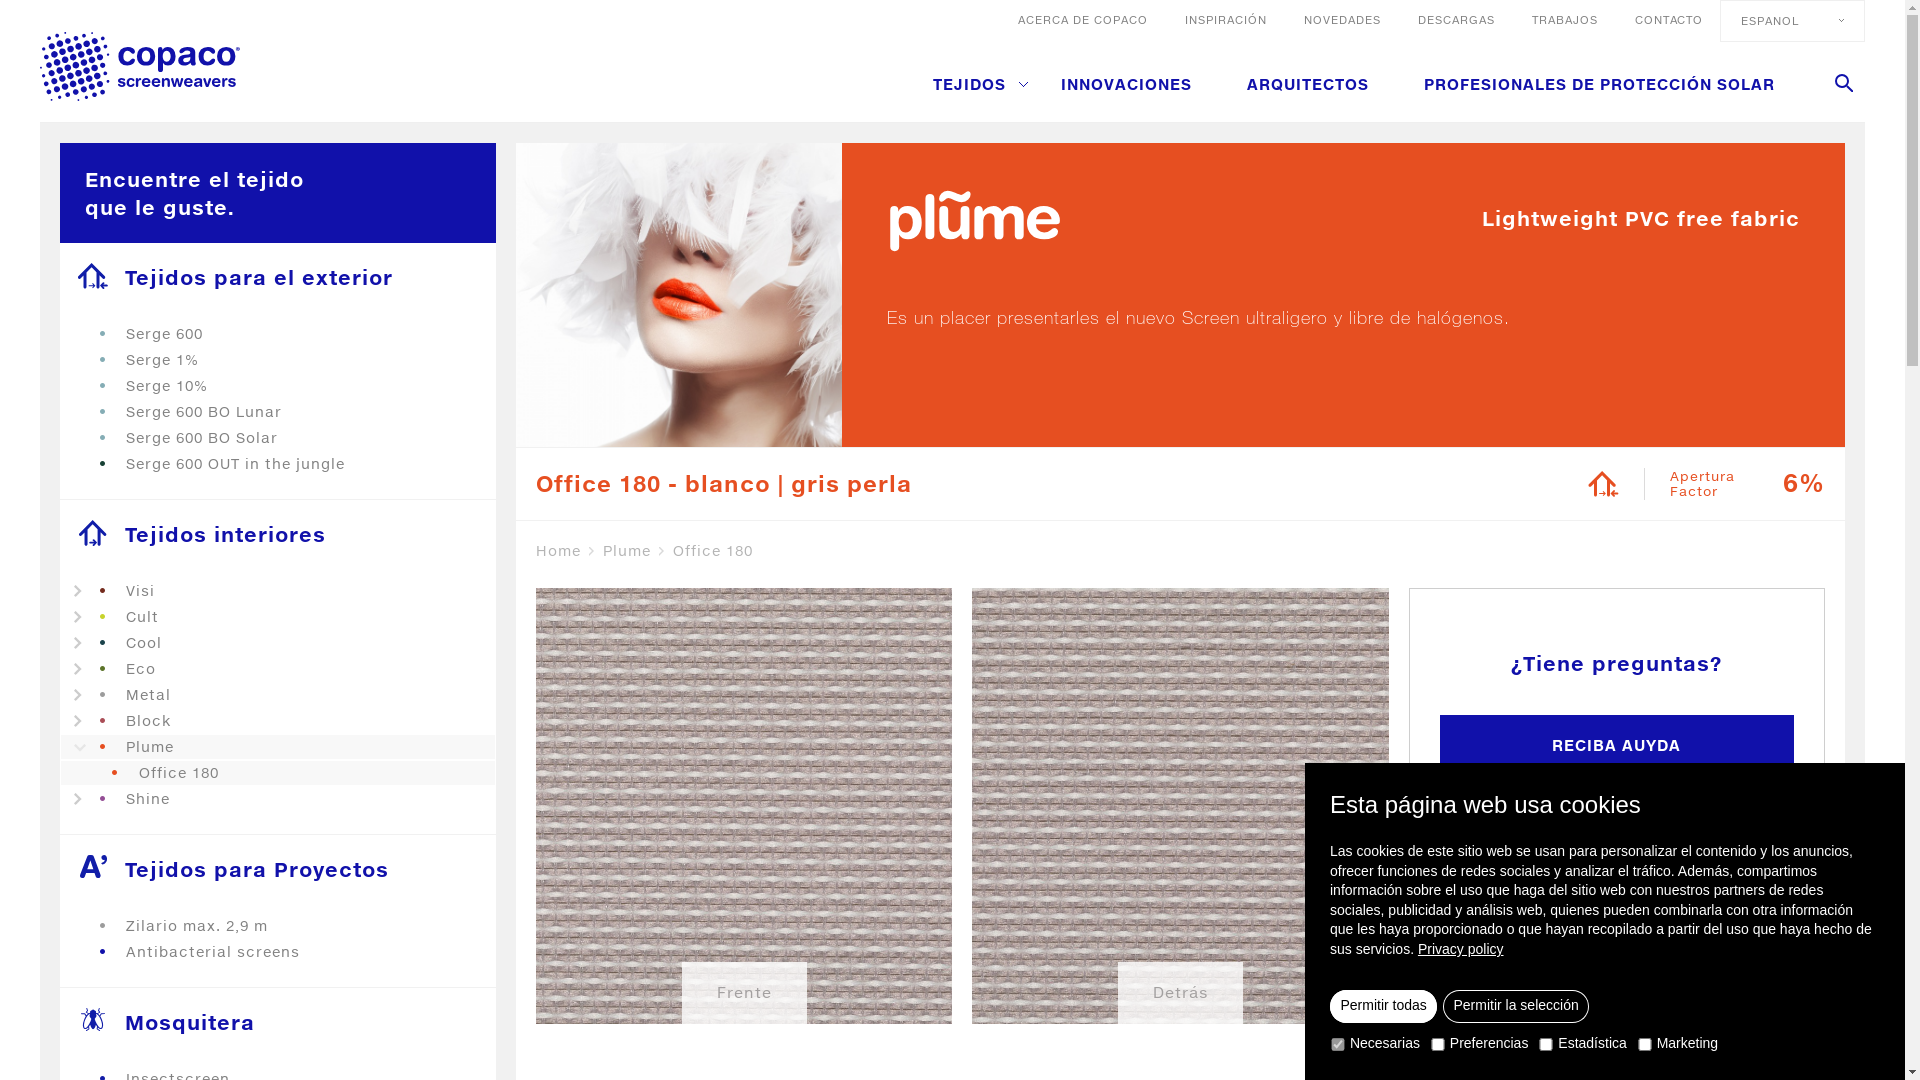 This screenshot has height=1080, width=1920. Describe the element at coordinates (278, 1022) in the screenshot. I see `Mosquitera` at that location.